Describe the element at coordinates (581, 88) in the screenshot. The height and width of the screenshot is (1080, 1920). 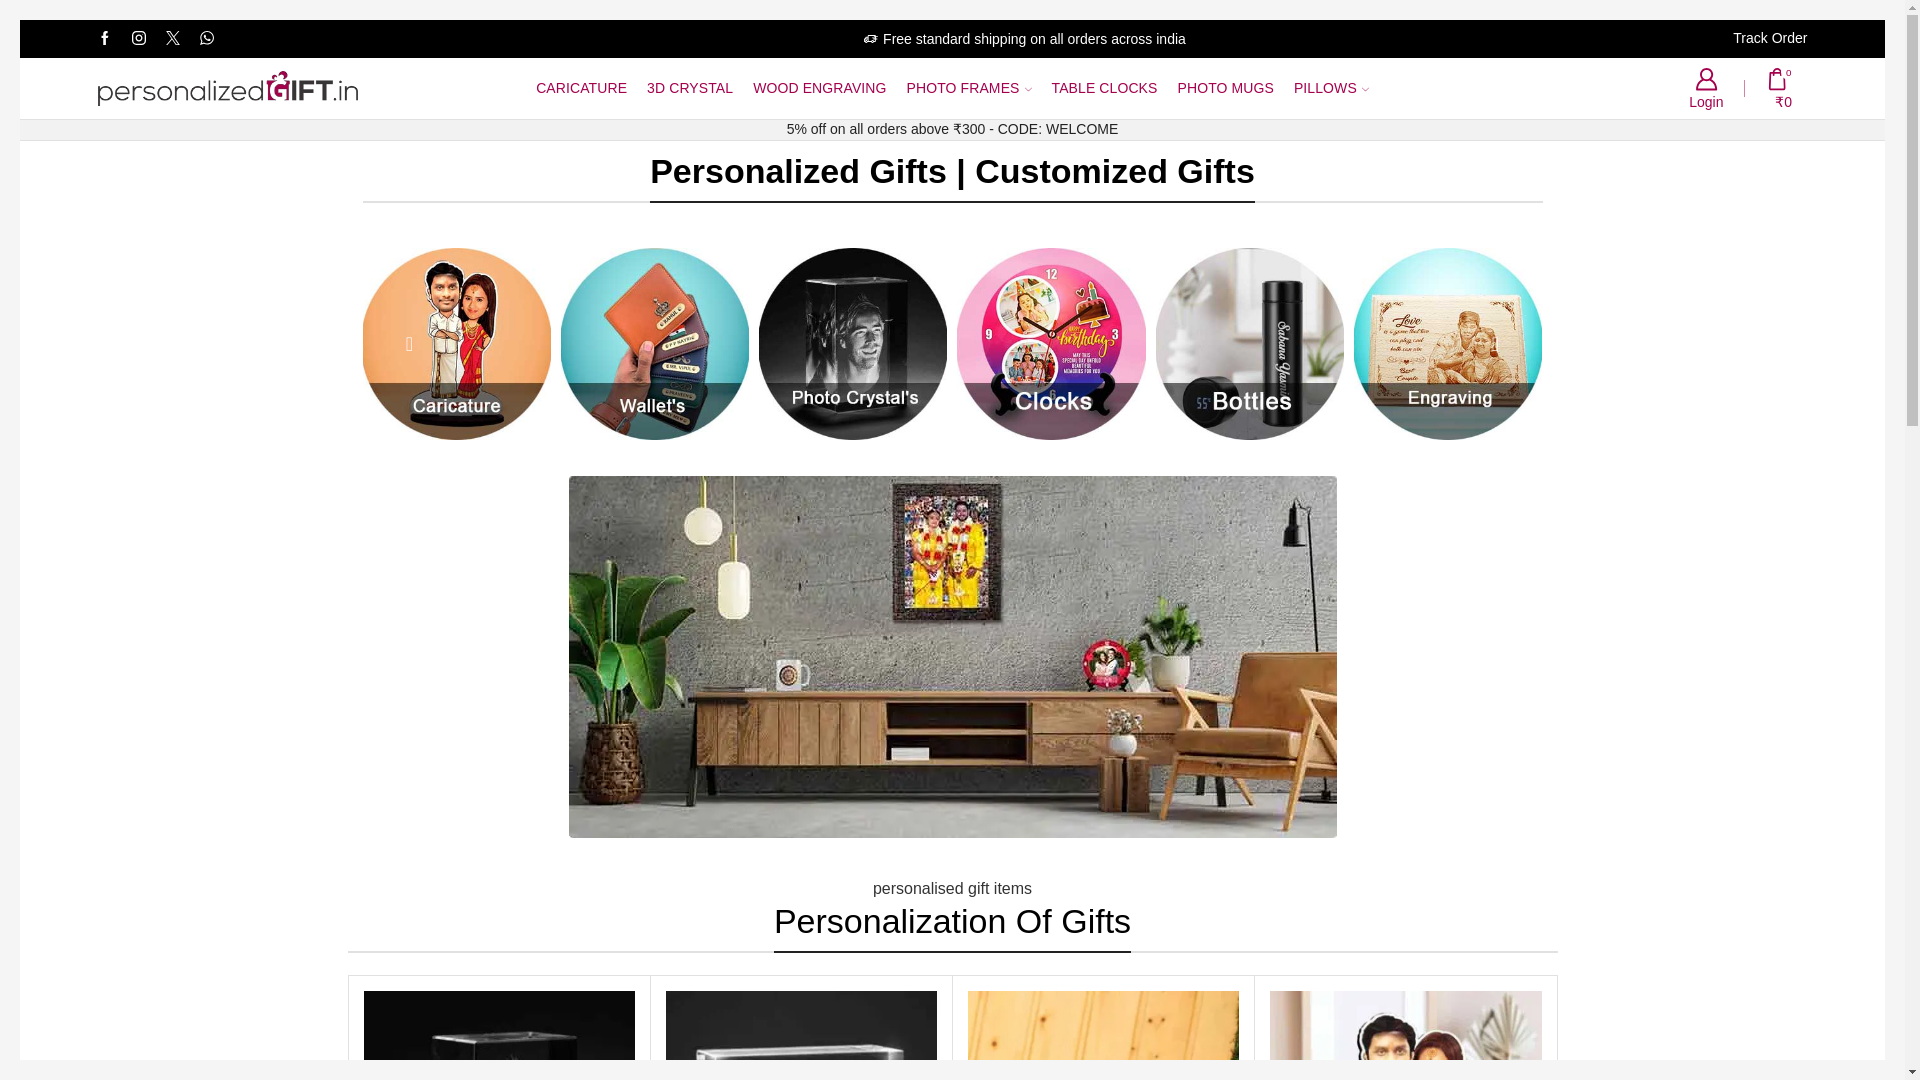
I see `CARICATURE` at that location.